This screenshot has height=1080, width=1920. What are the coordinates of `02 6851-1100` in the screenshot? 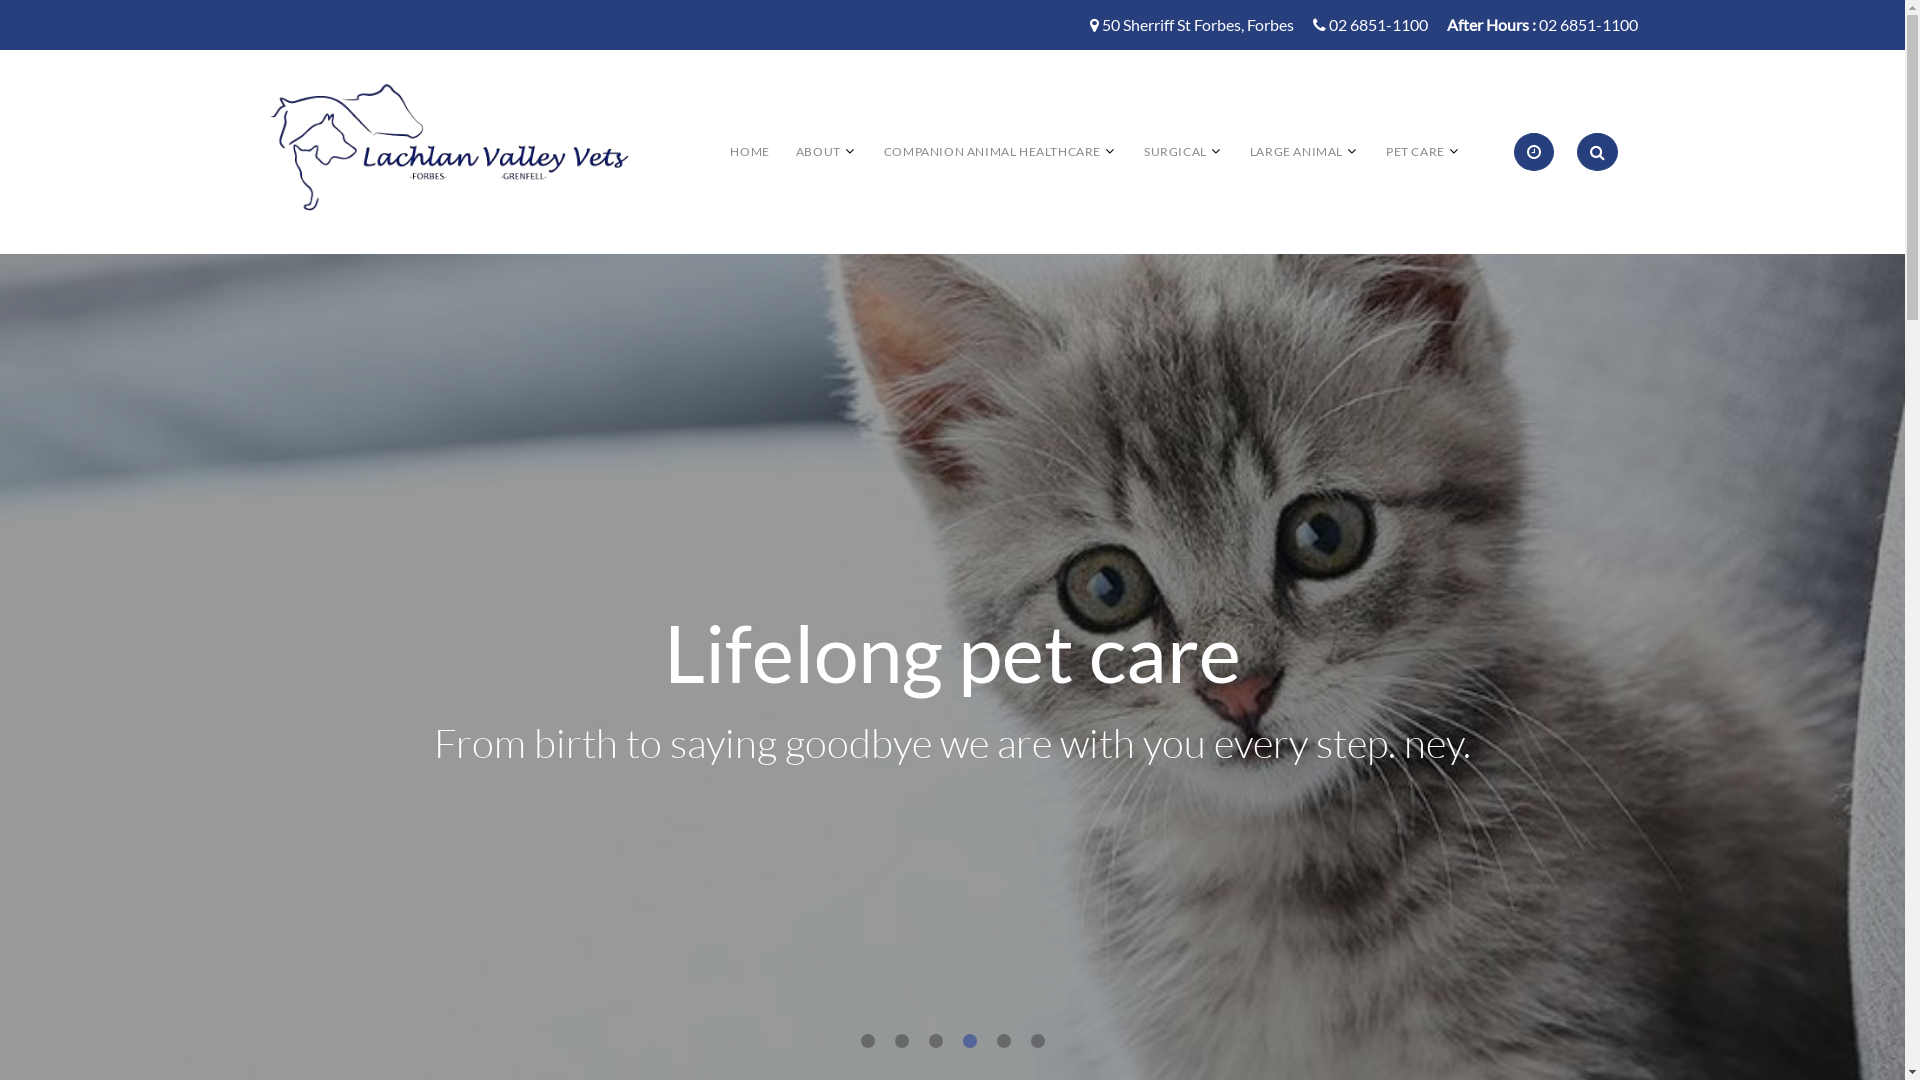 It's located at (1588, 26).